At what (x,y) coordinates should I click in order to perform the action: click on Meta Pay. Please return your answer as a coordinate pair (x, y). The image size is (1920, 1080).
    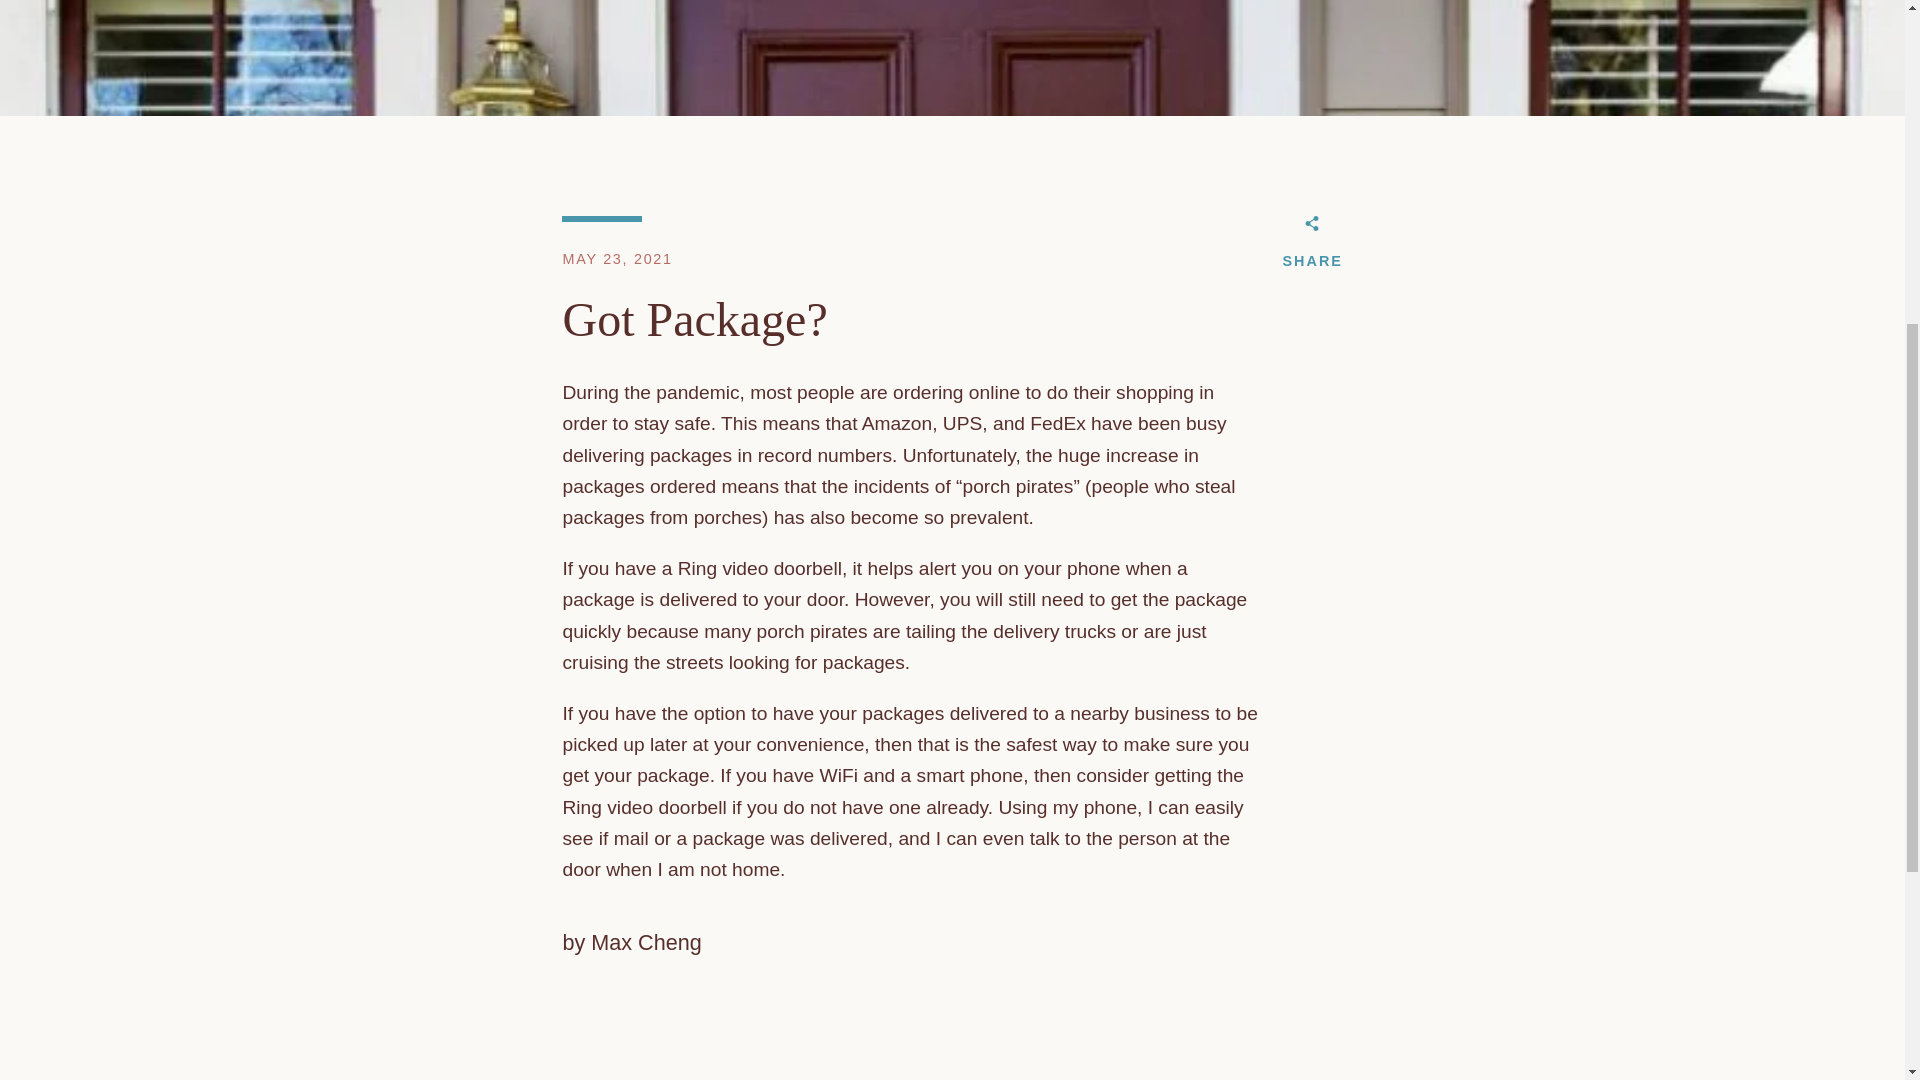
    Looking at the image, I should click on (1348, 386).